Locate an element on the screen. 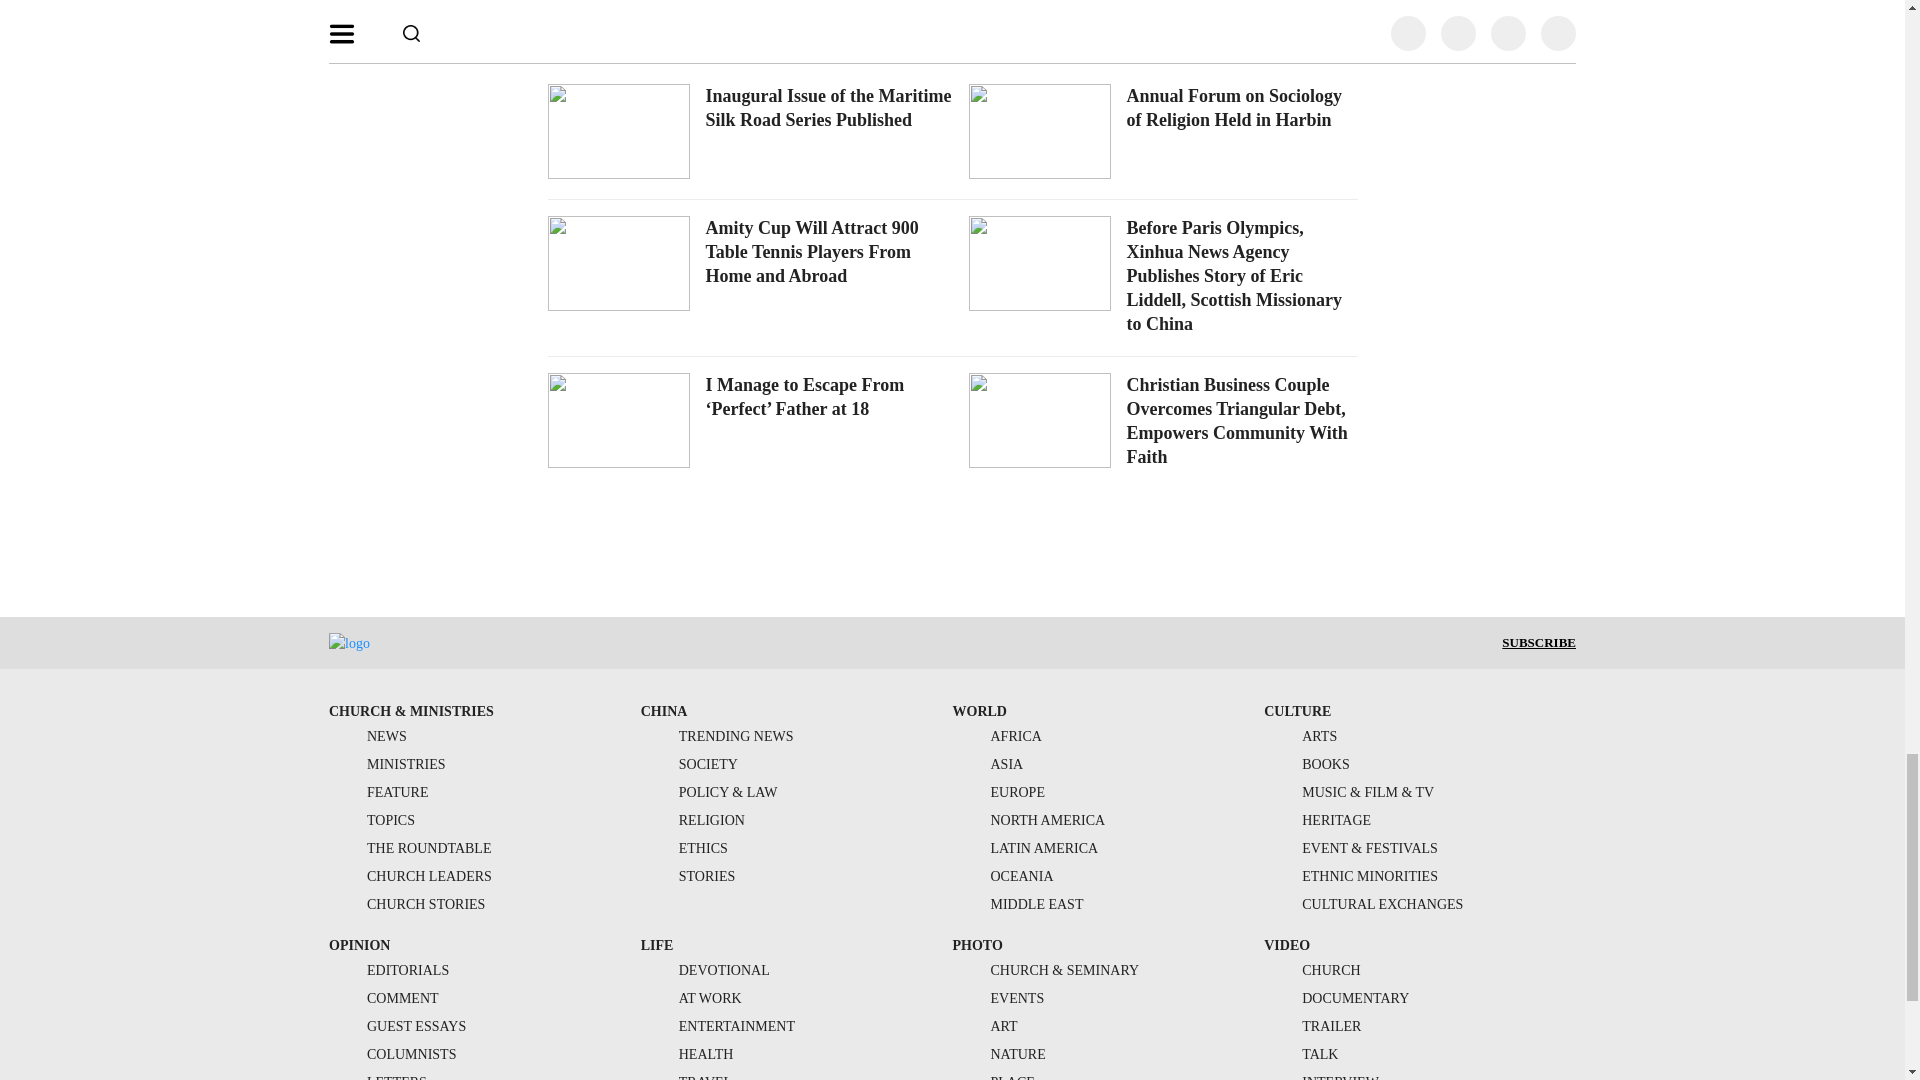 This screenshot has width=1920, height=1080. THE ROUNDTABLE is located at coordinates (410, 848).